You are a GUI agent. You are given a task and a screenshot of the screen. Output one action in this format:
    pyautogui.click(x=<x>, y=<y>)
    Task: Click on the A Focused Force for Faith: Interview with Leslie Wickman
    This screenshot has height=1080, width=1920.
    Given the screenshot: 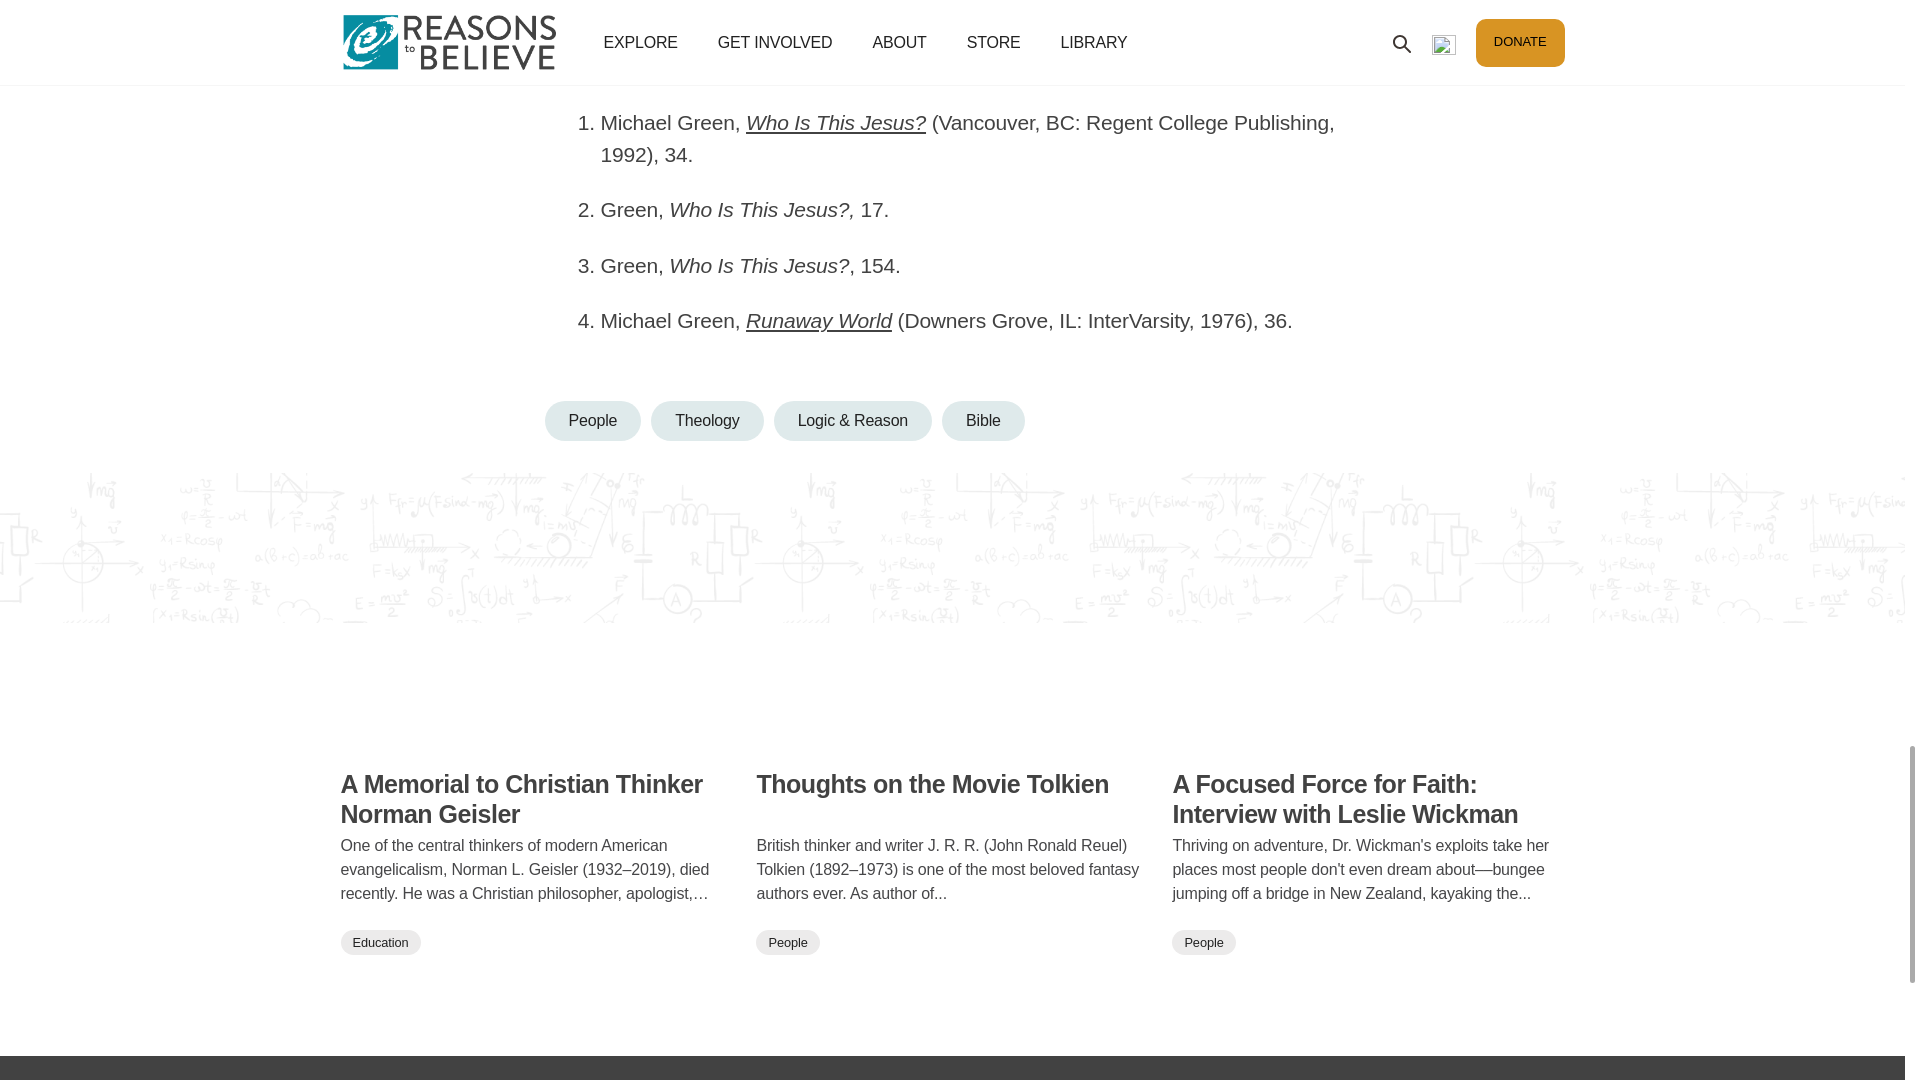 What is the action you would take?
    pyautogui.click(x=1368, y=798)
    